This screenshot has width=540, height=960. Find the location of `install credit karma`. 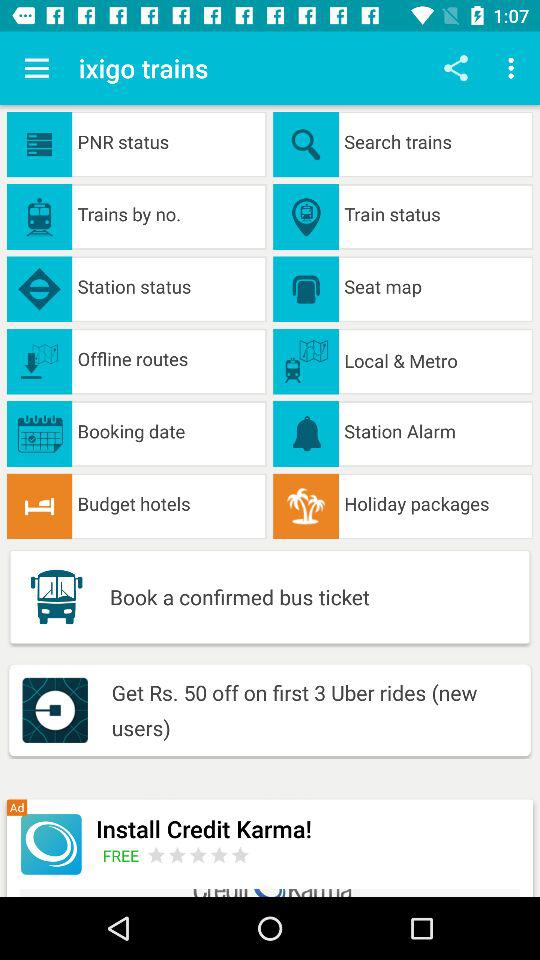

install credit karma is located at coordinates (50, 844).